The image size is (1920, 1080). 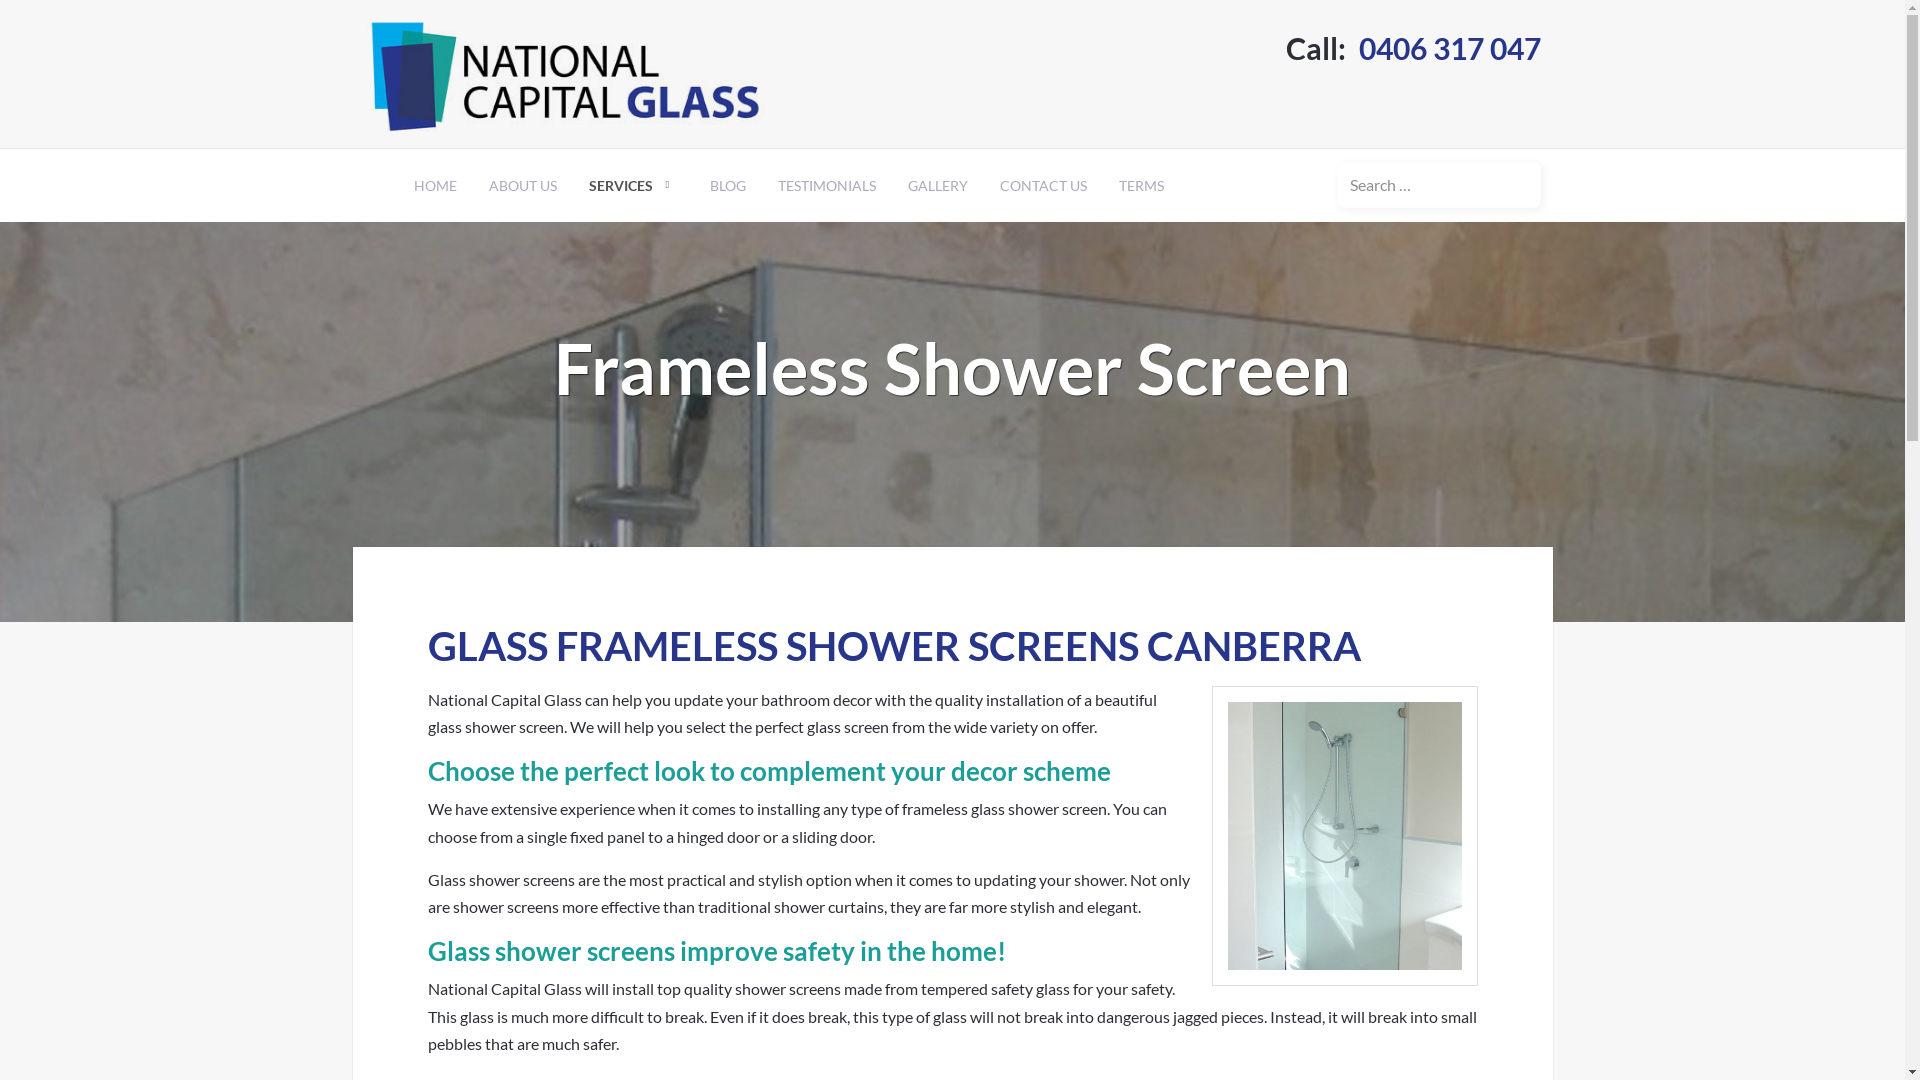 What do you see at coordinates (1043, 186) in the screenshot?
I see `CONTACT US` at bounding box center [1043, 186].